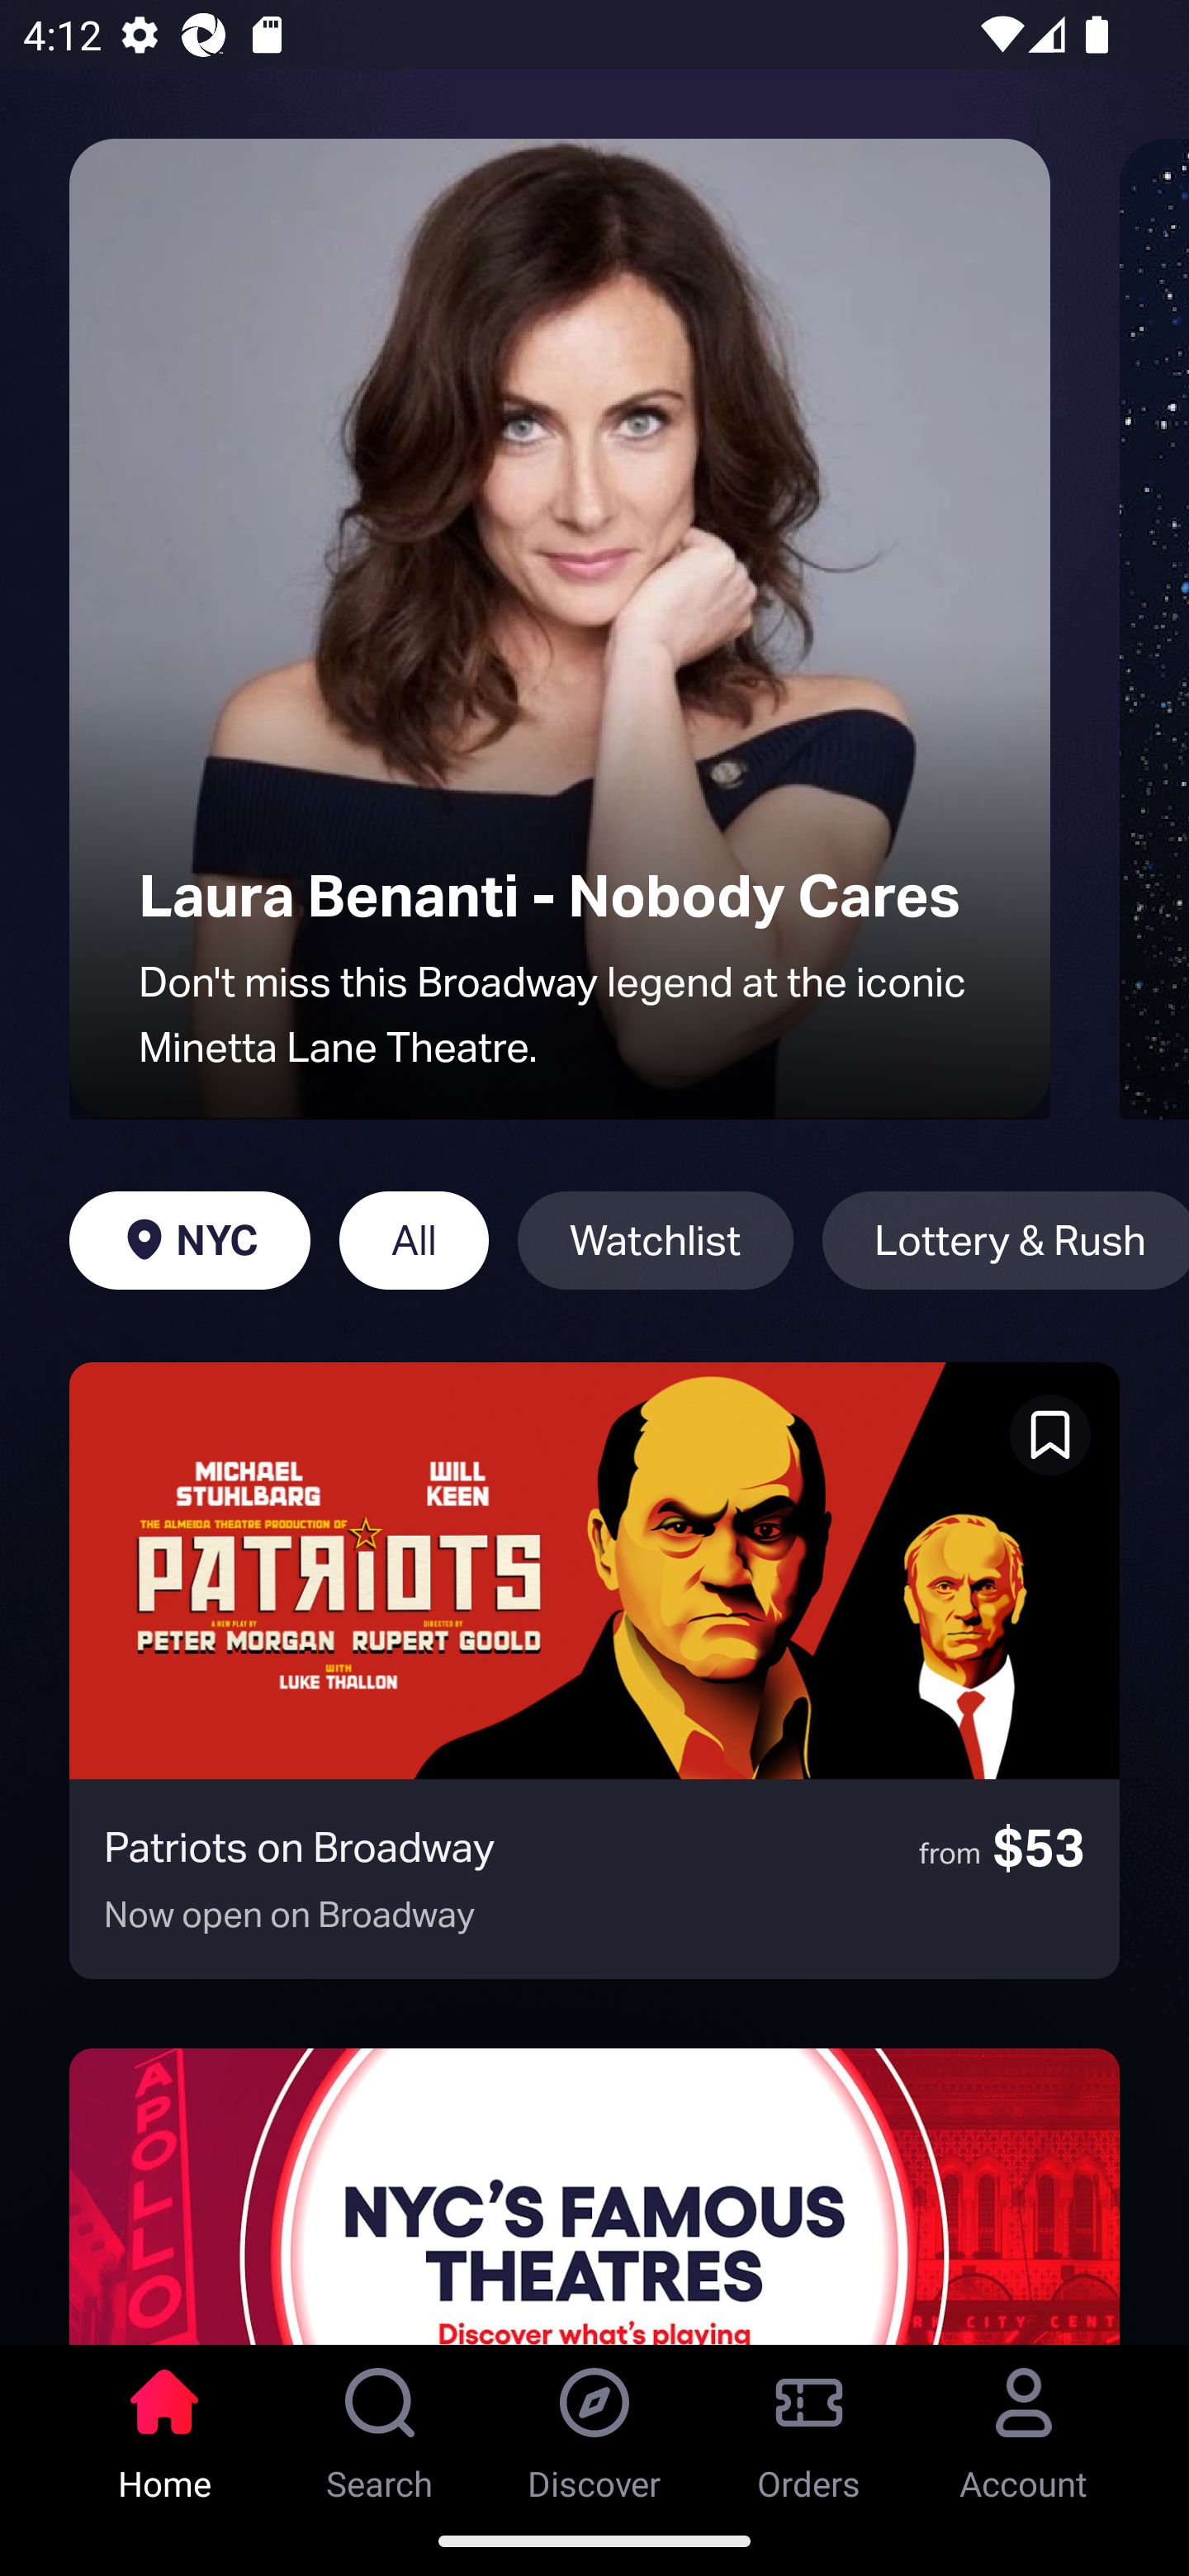  What do you see at coordinates (380, 2425) in the screenshot?
I see `Search` at bounding box center [380, 2425].